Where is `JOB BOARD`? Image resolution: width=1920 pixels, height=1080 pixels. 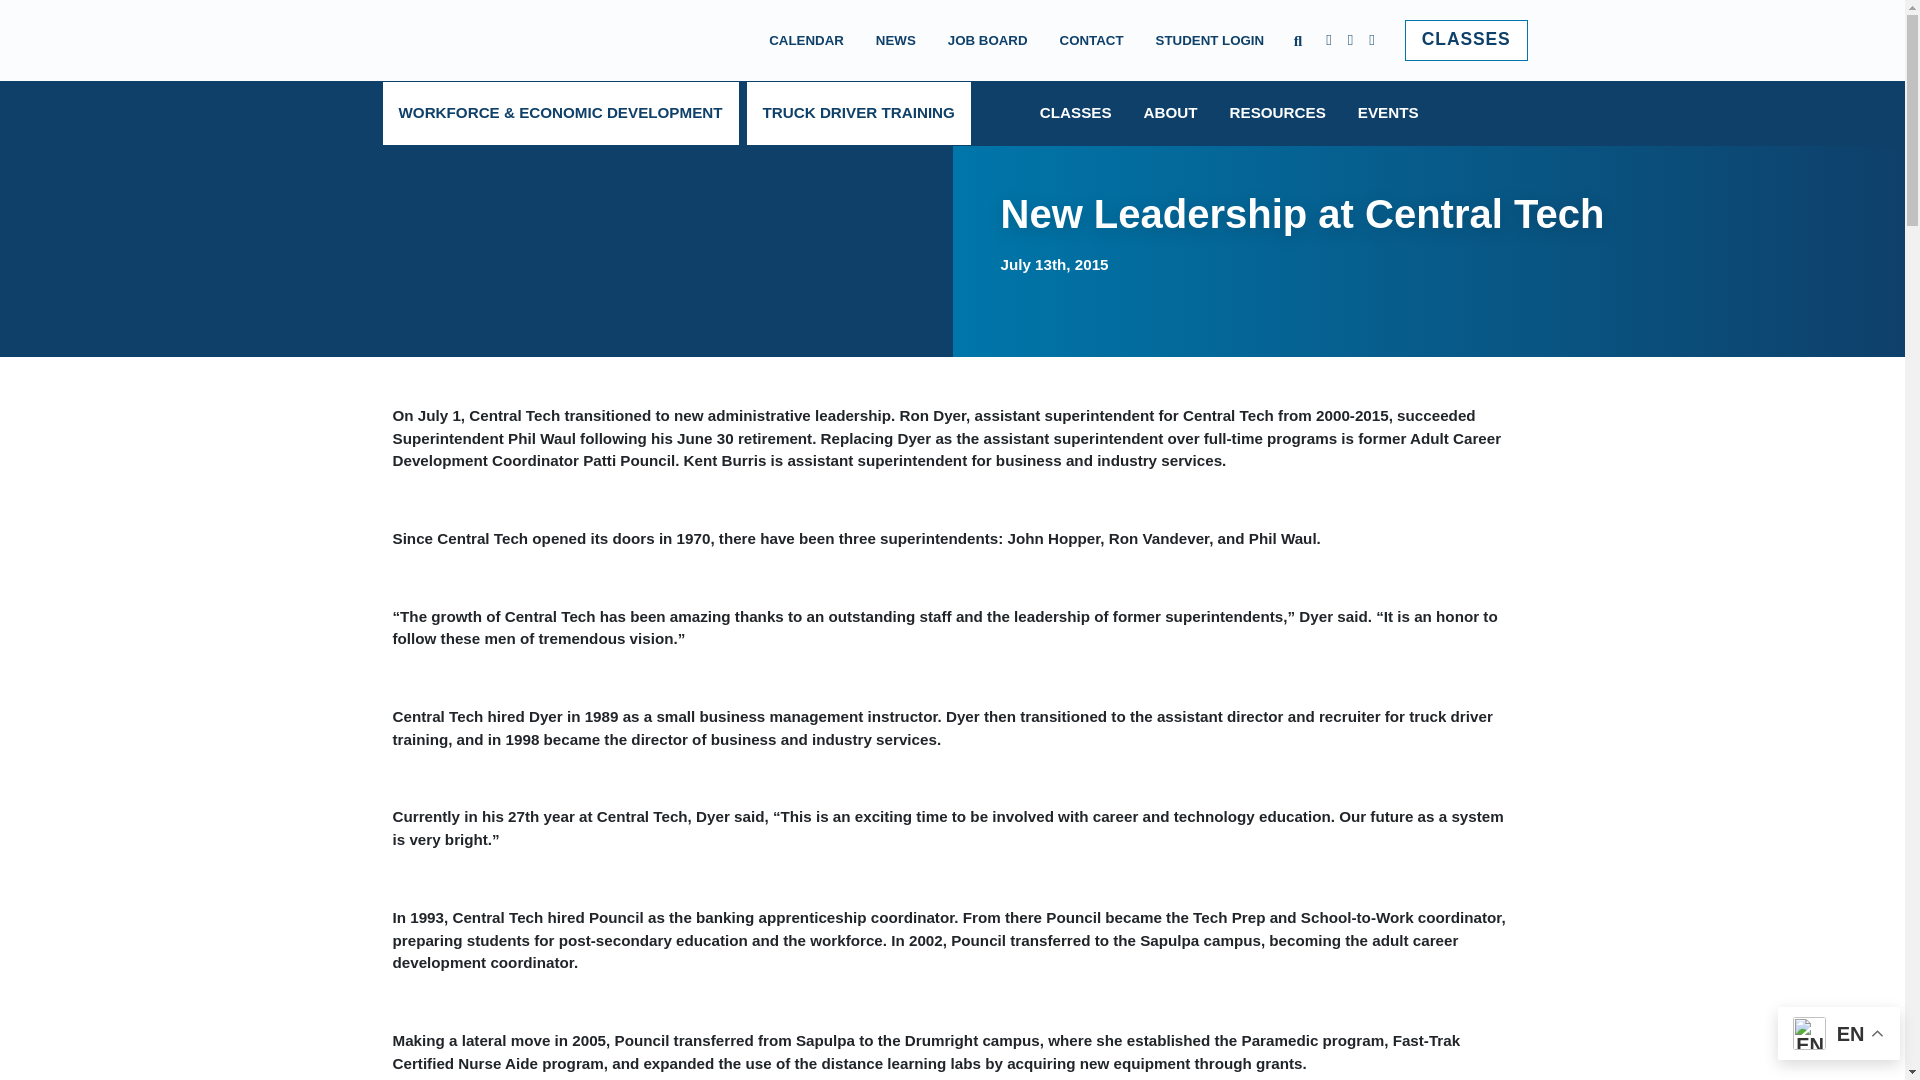
JOB BOARD is located at coordinates (988, 40).